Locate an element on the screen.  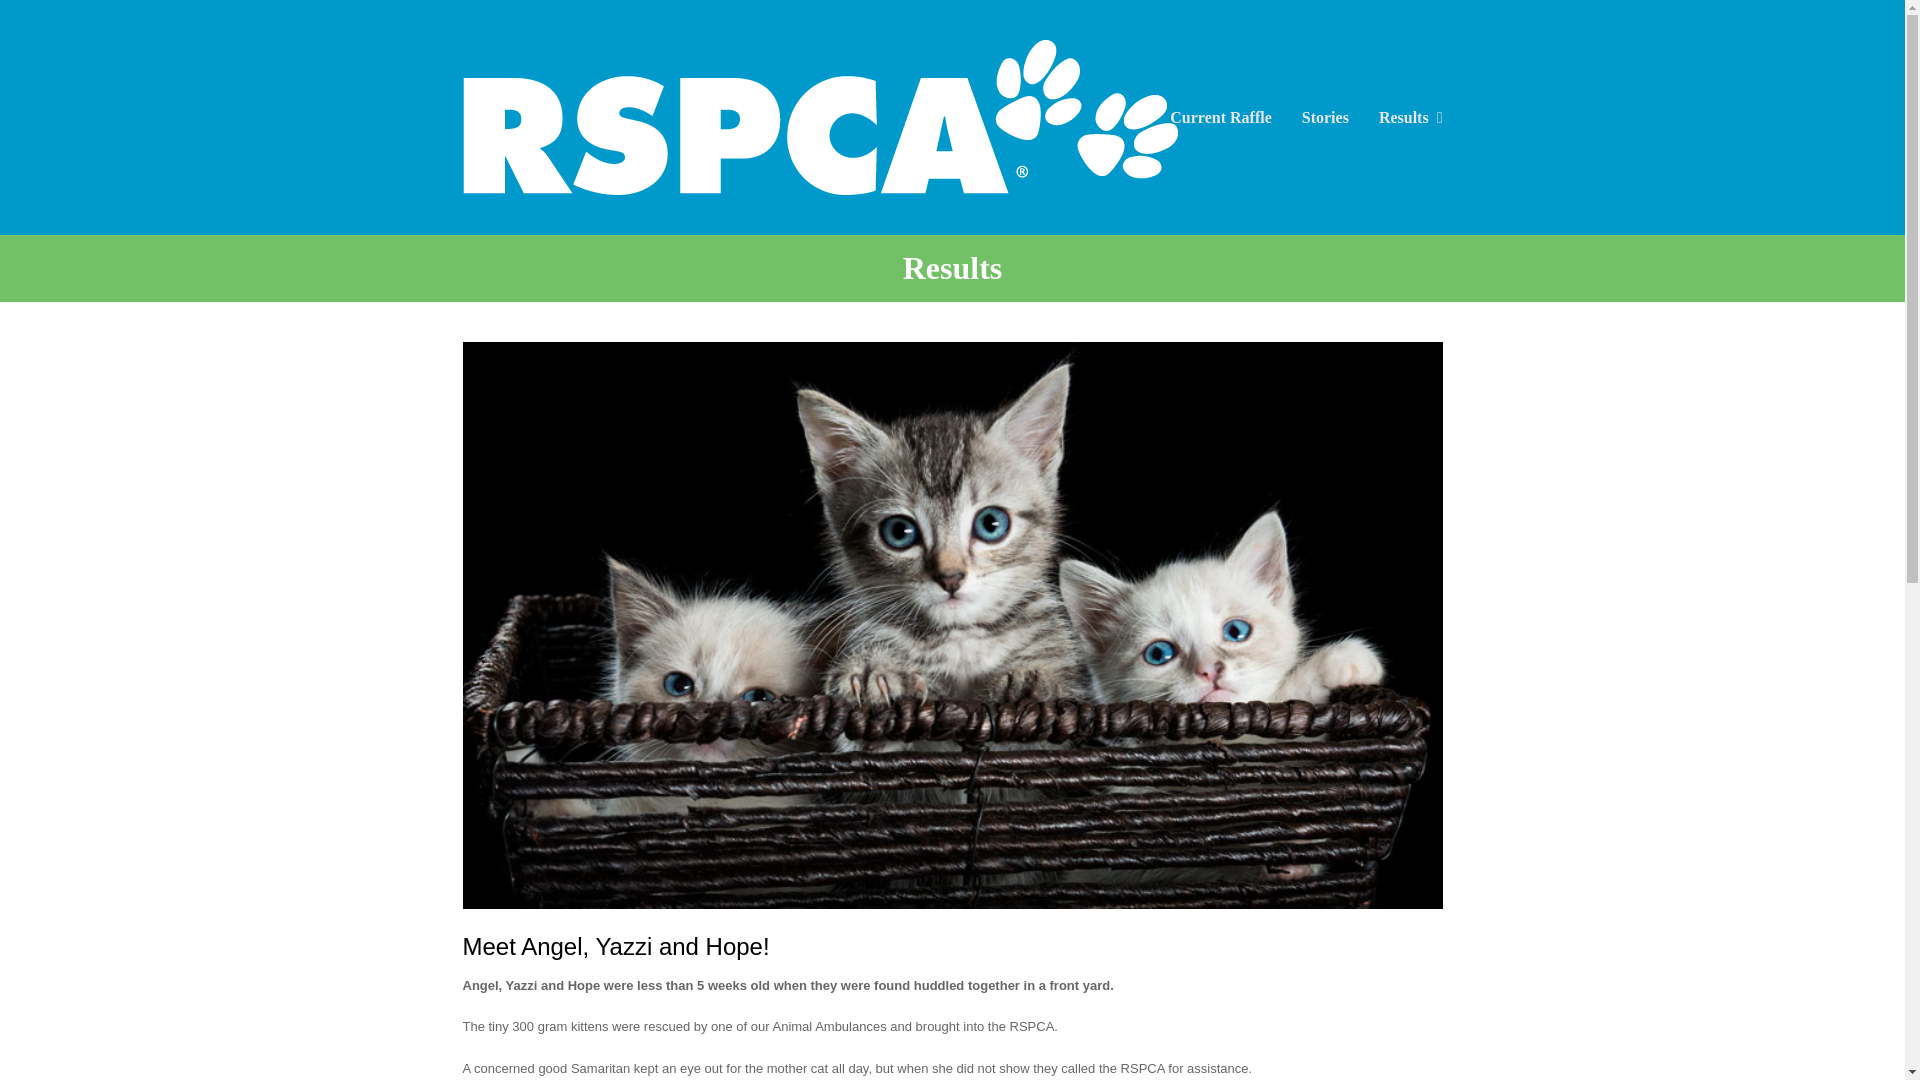
Stories is located at coordinates (1324, 116).